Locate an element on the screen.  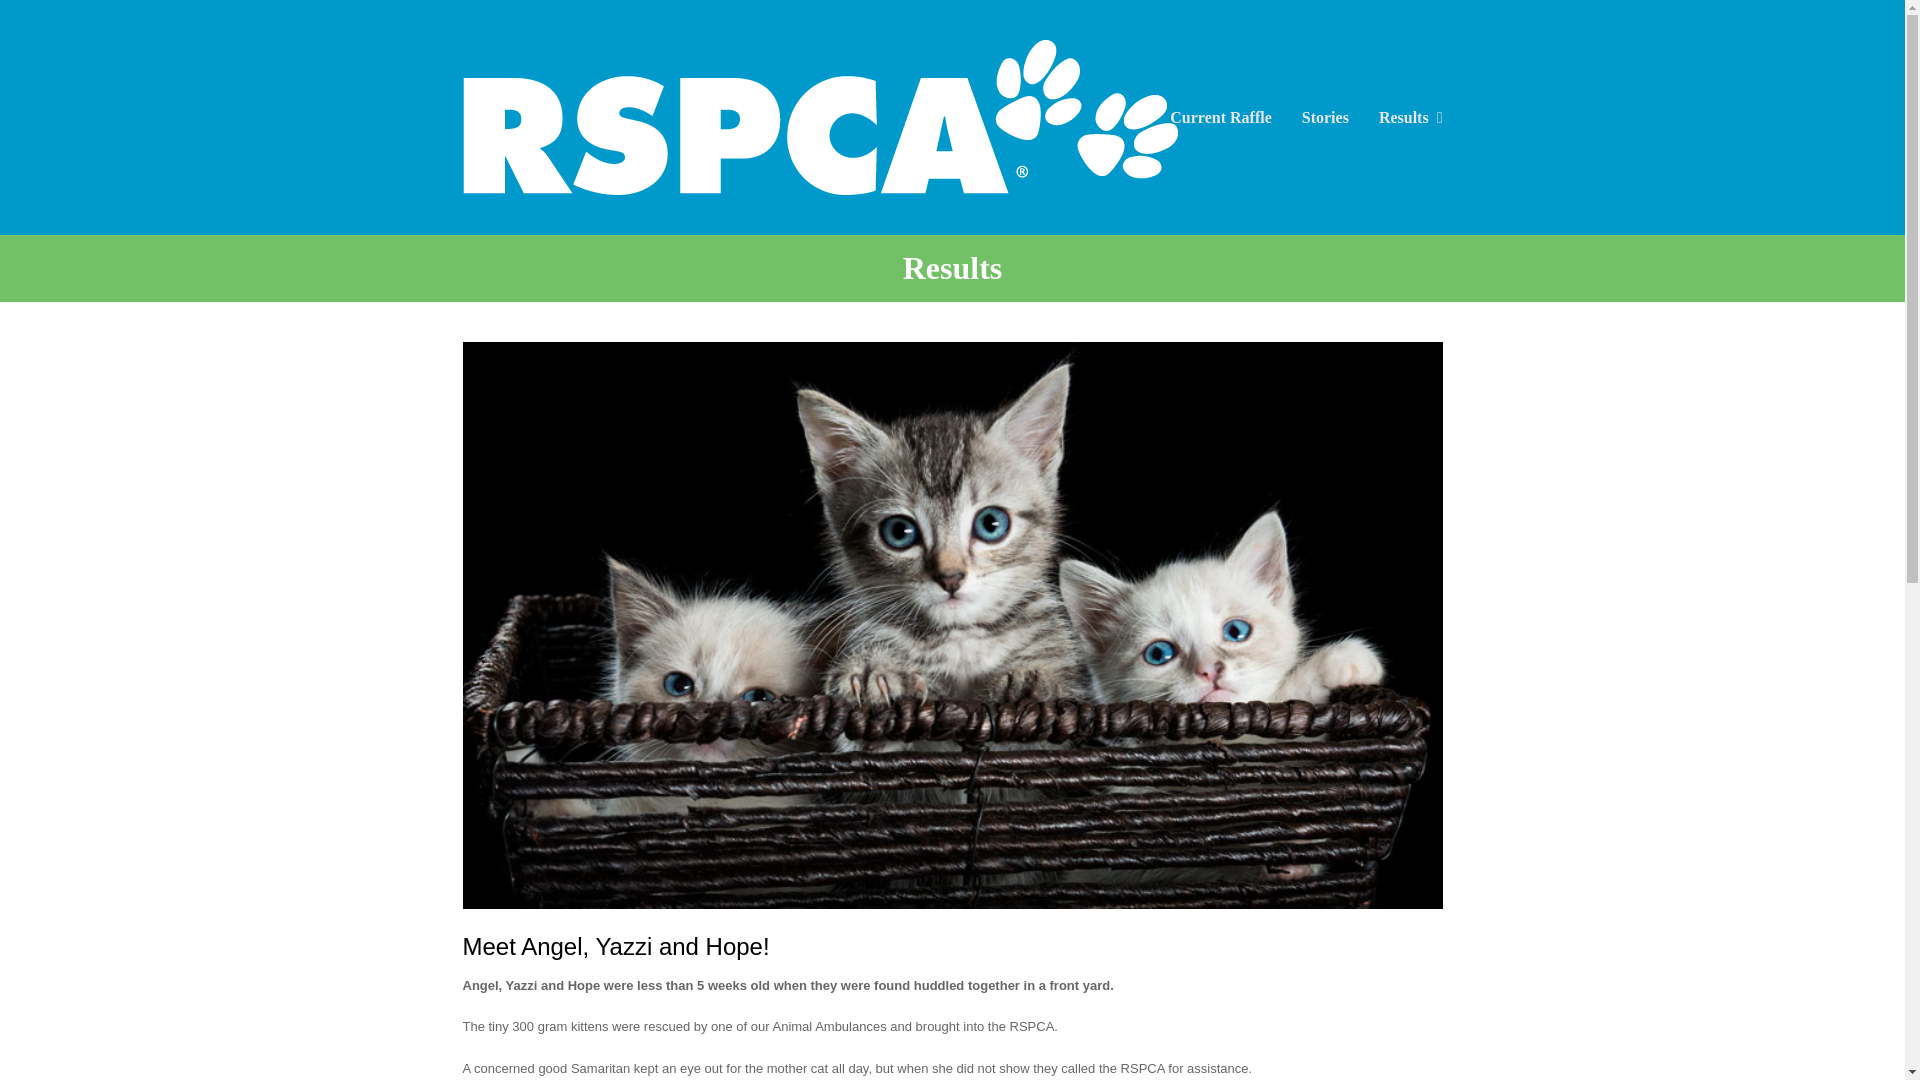
Stories is located at coordinates (1324, 116).